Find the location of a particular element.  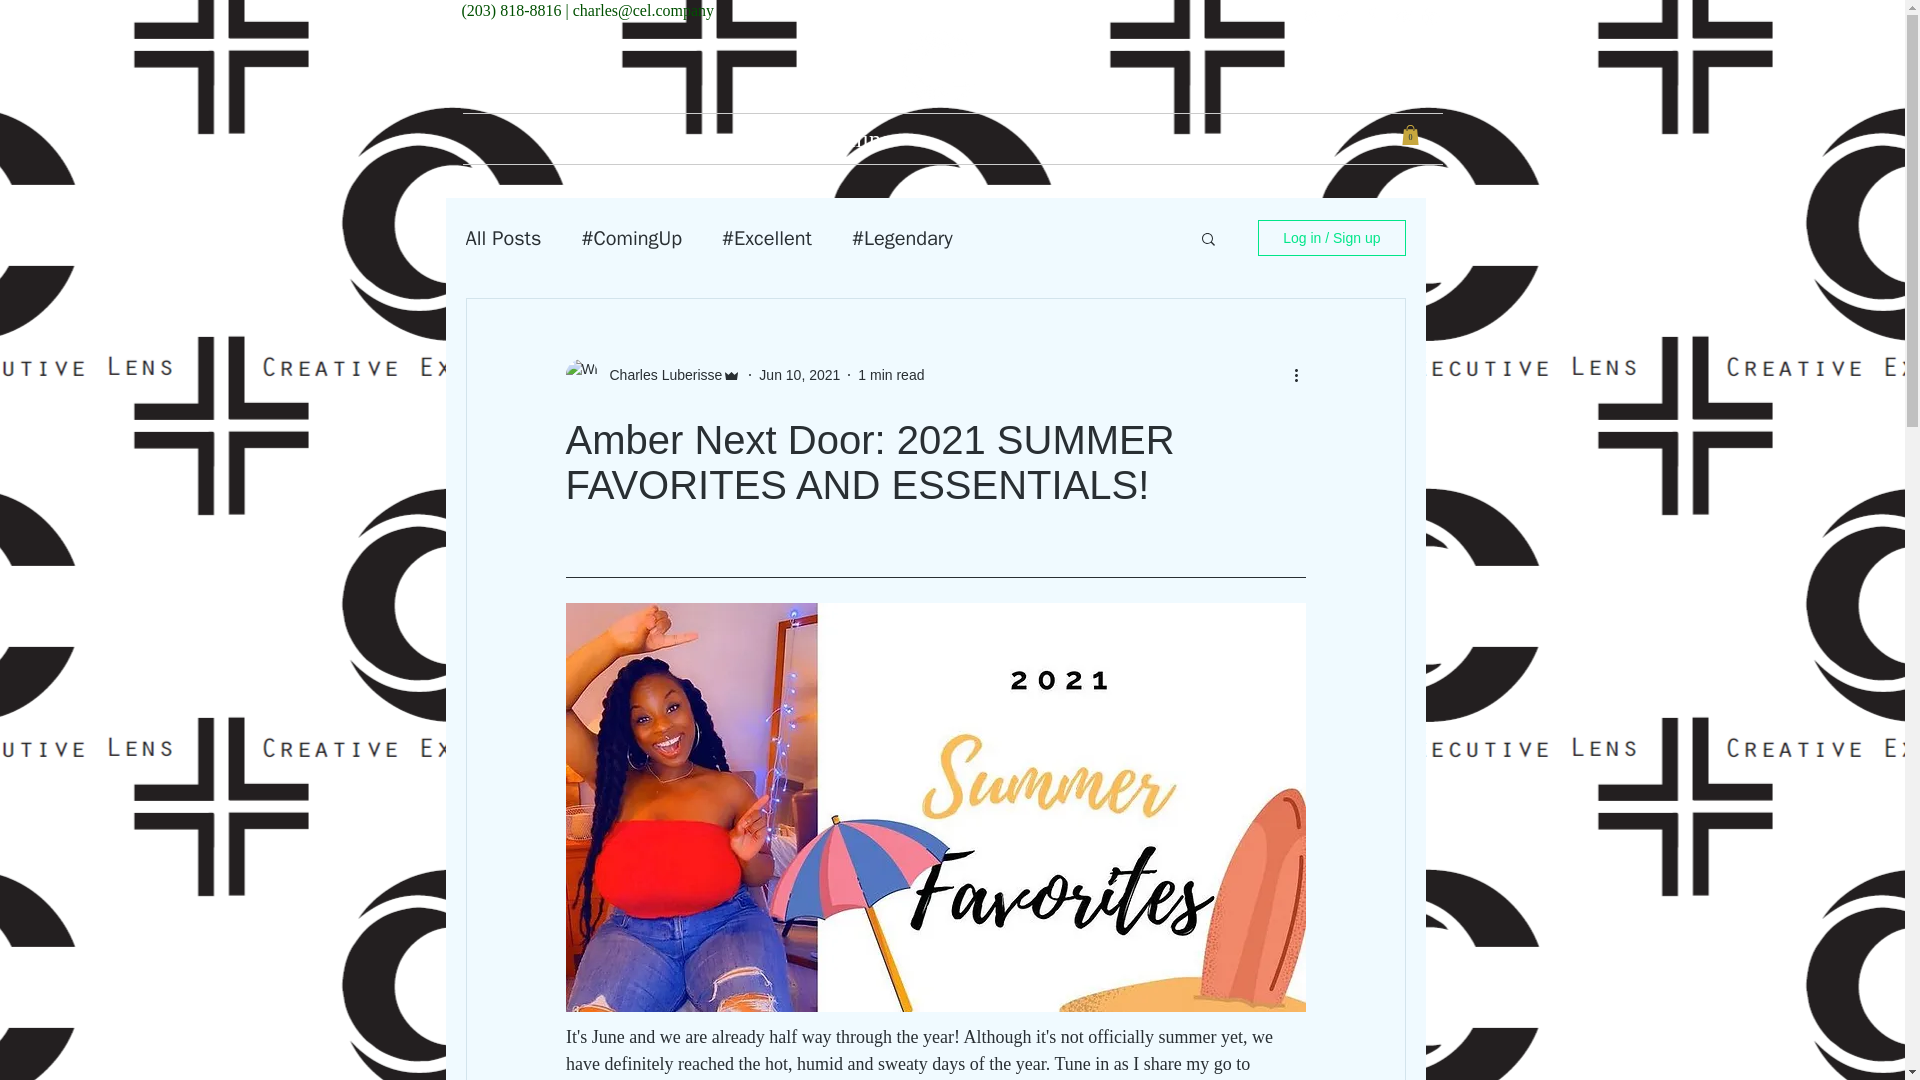

About is located at coordinates (584, 139).